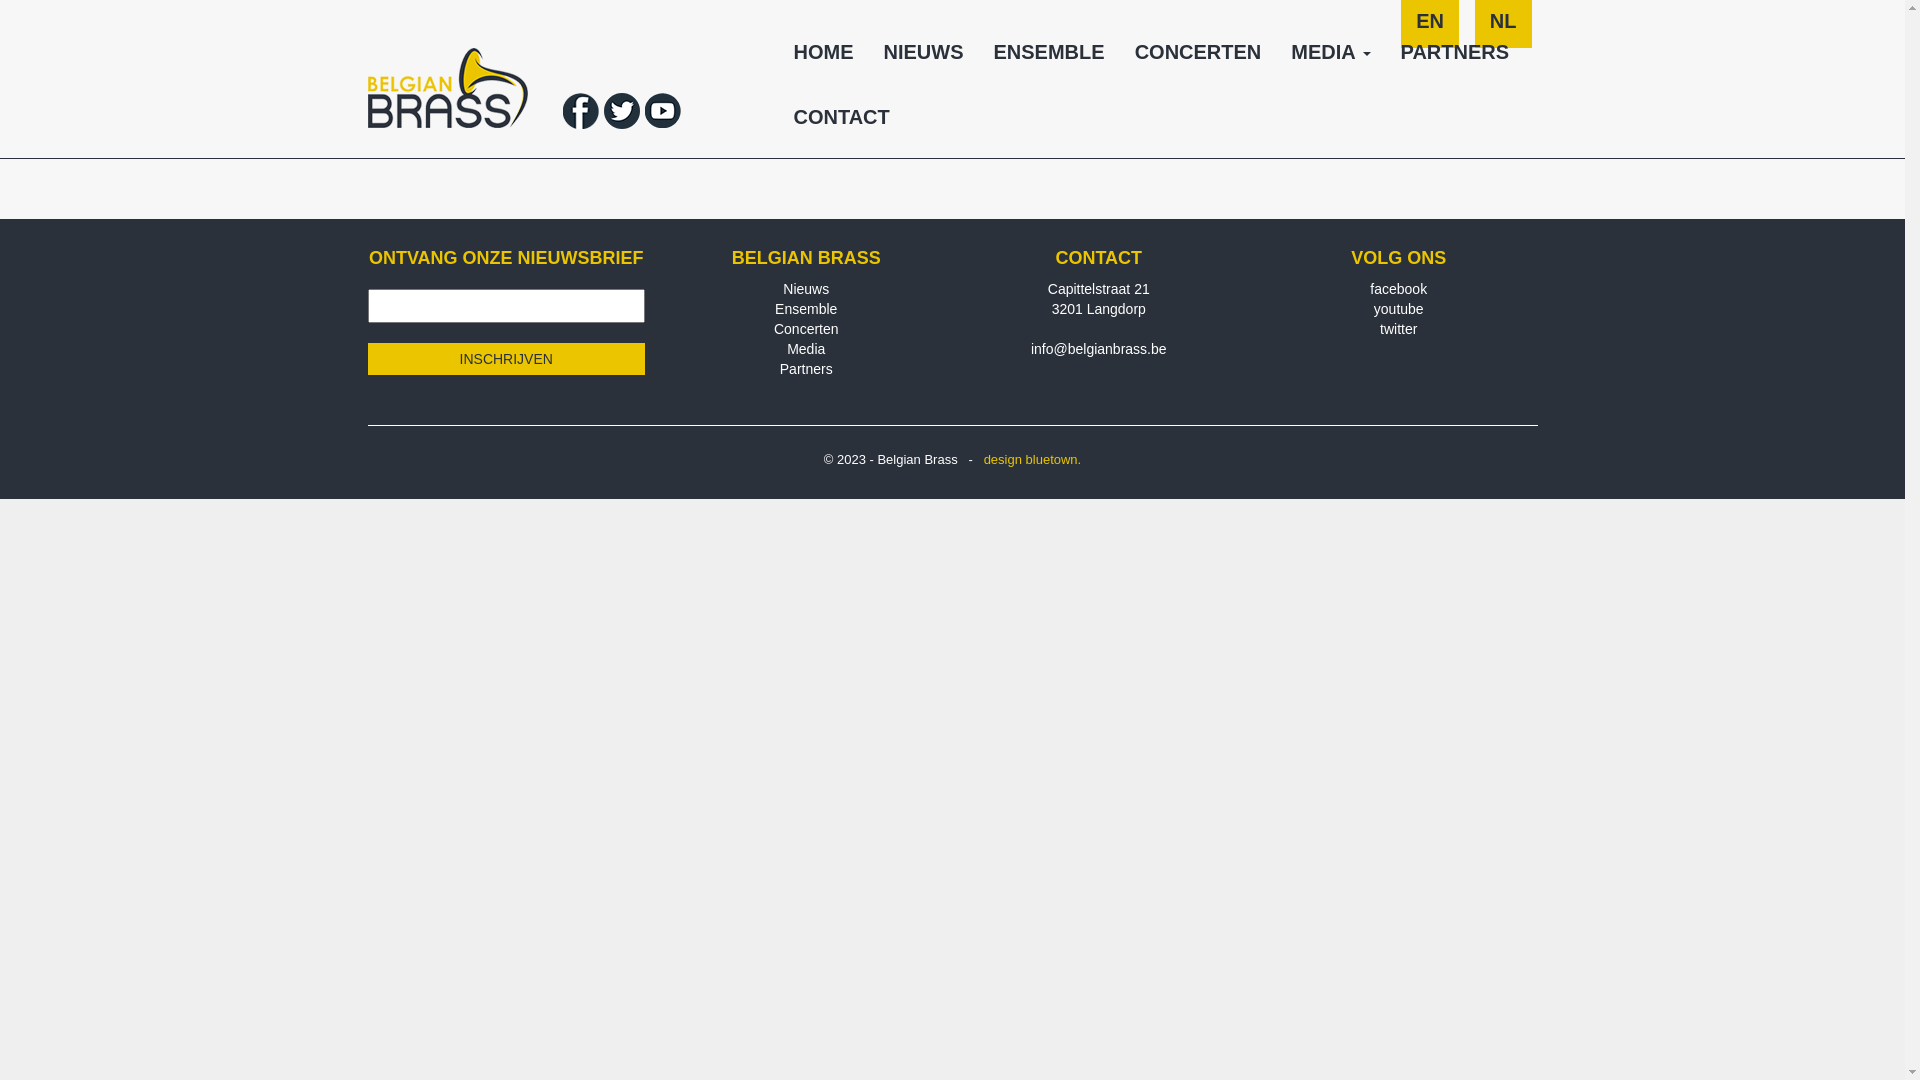 Image resolution: width=1920 pixels, height=1080 pixels. I want to click on MEDIA, so click(1330, 60).